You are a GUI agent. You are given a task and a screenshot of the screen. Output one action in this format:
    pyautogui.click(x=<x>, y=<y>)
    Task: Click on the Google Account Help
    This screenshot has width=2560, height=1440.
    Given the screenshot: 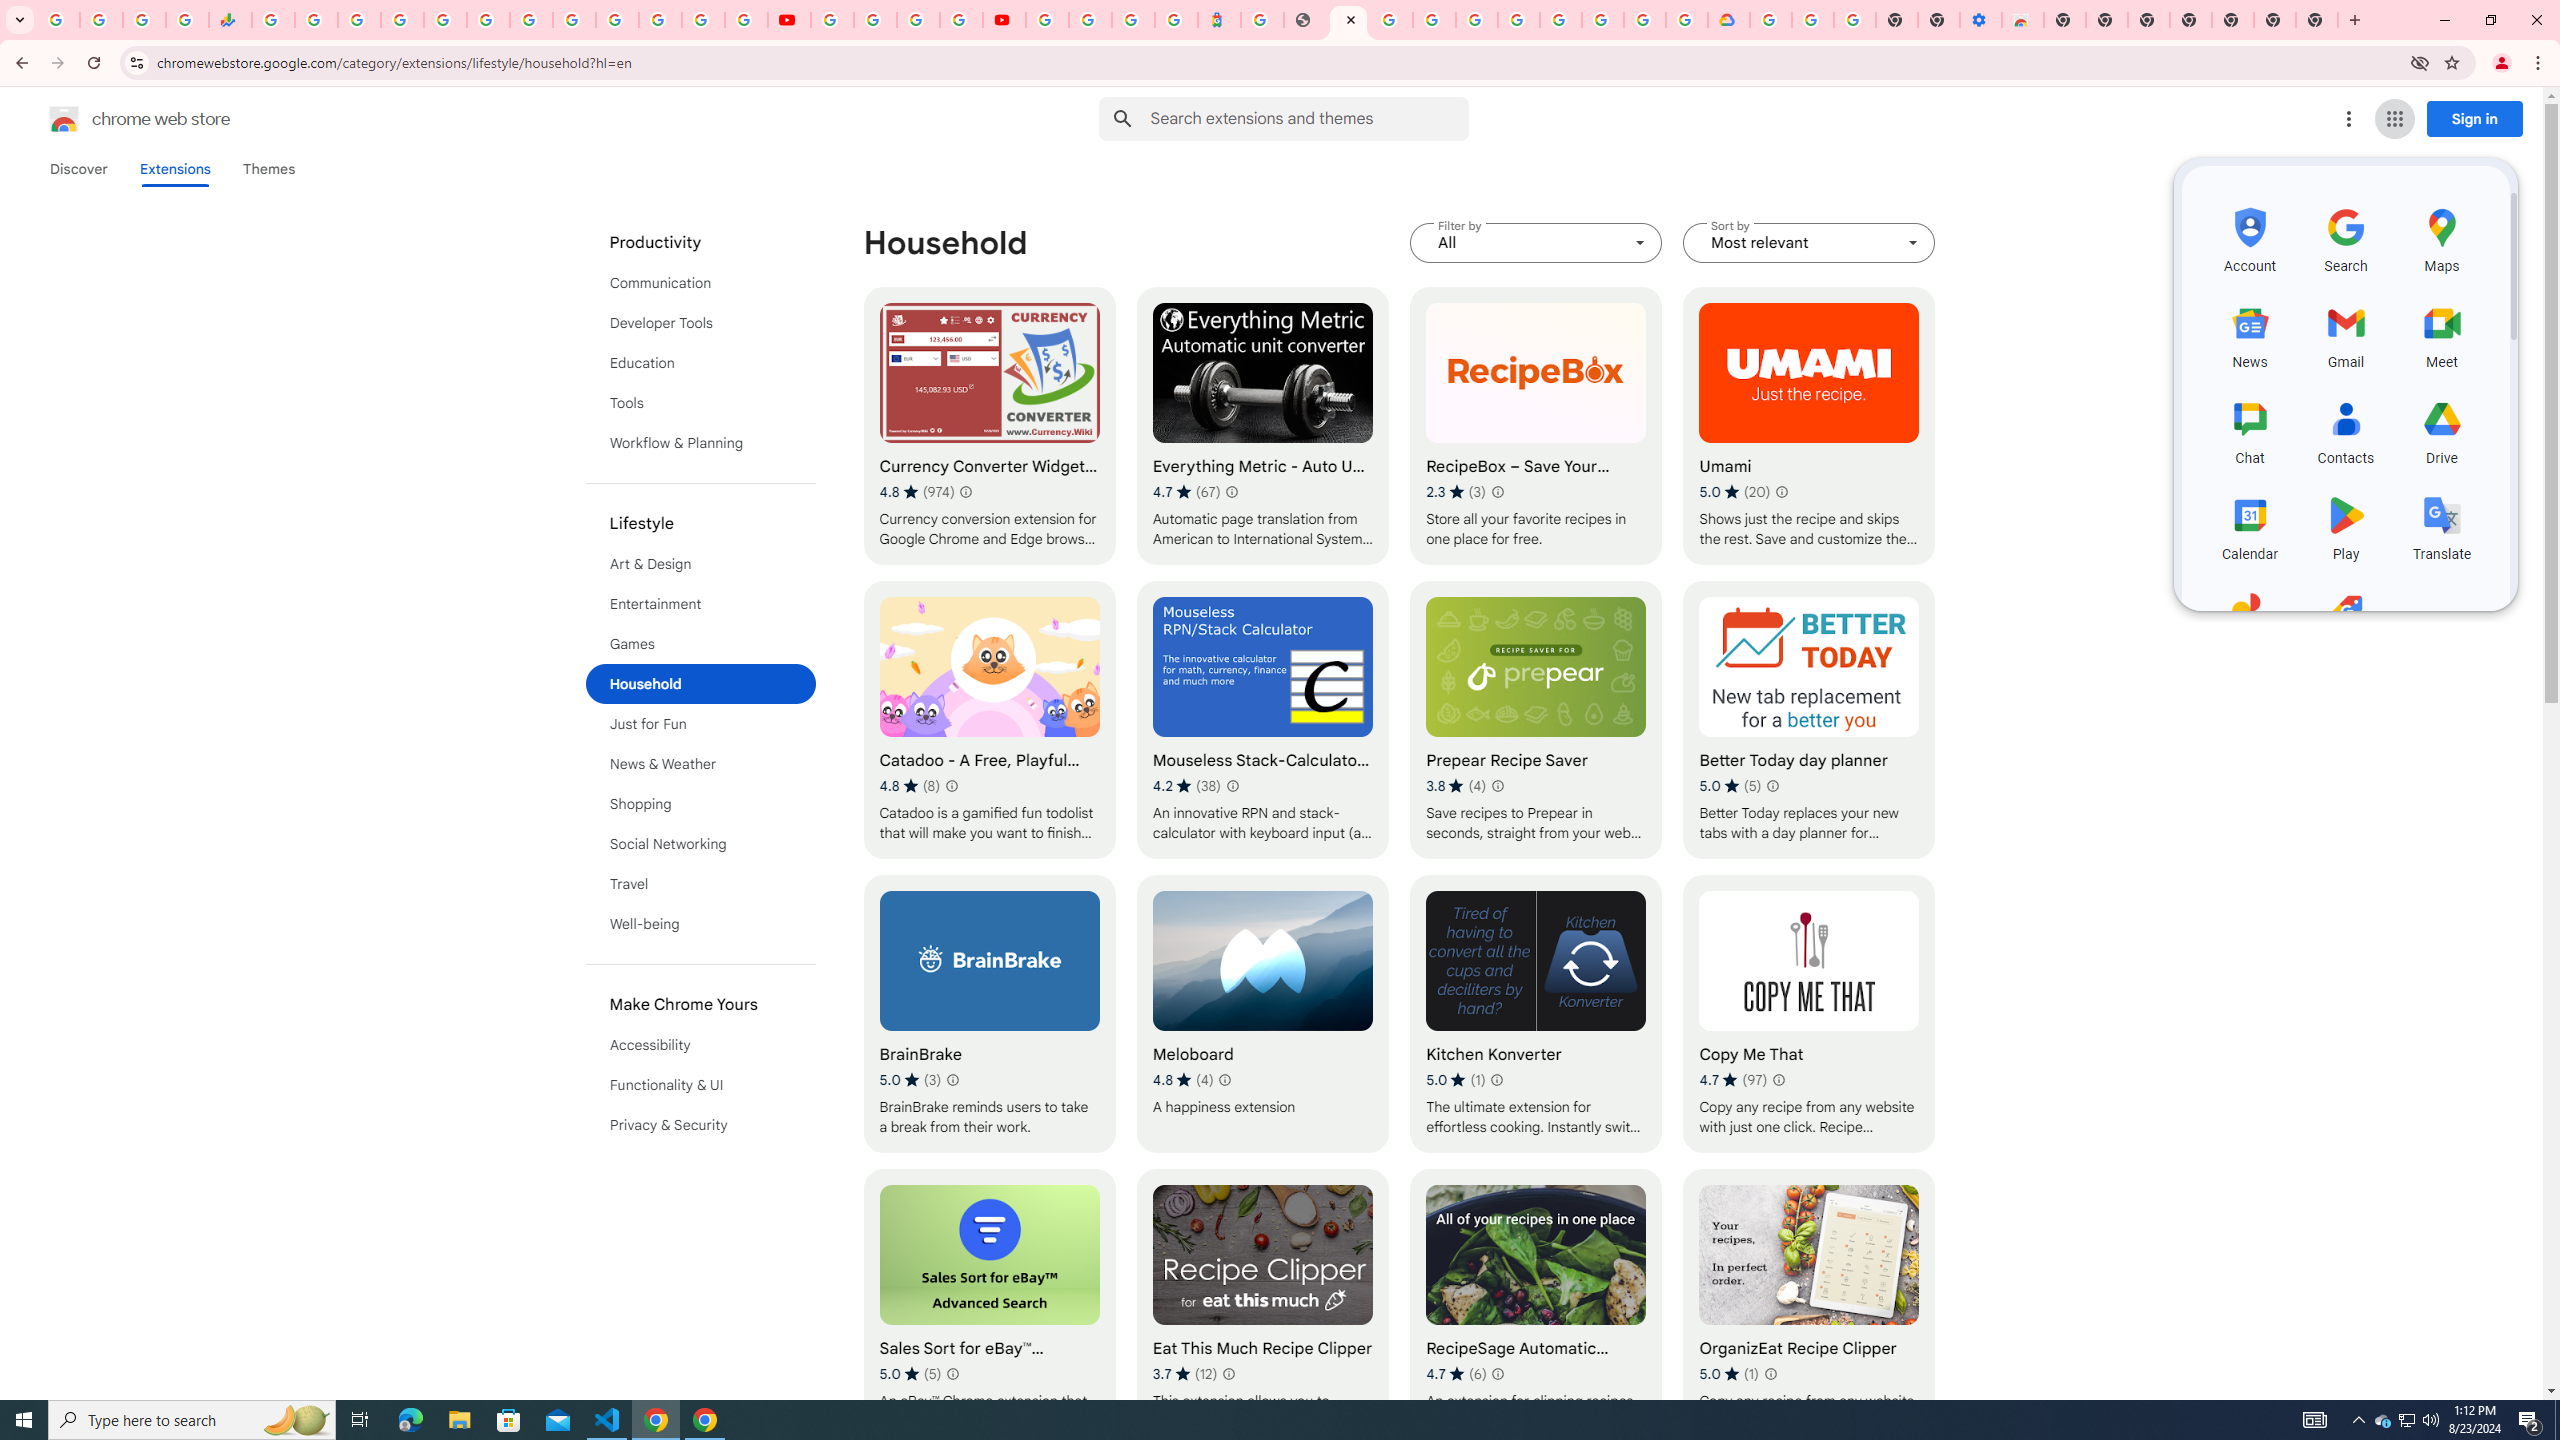 What is the action you would take?
    pyautogui.click(x=1812, y=20)
    